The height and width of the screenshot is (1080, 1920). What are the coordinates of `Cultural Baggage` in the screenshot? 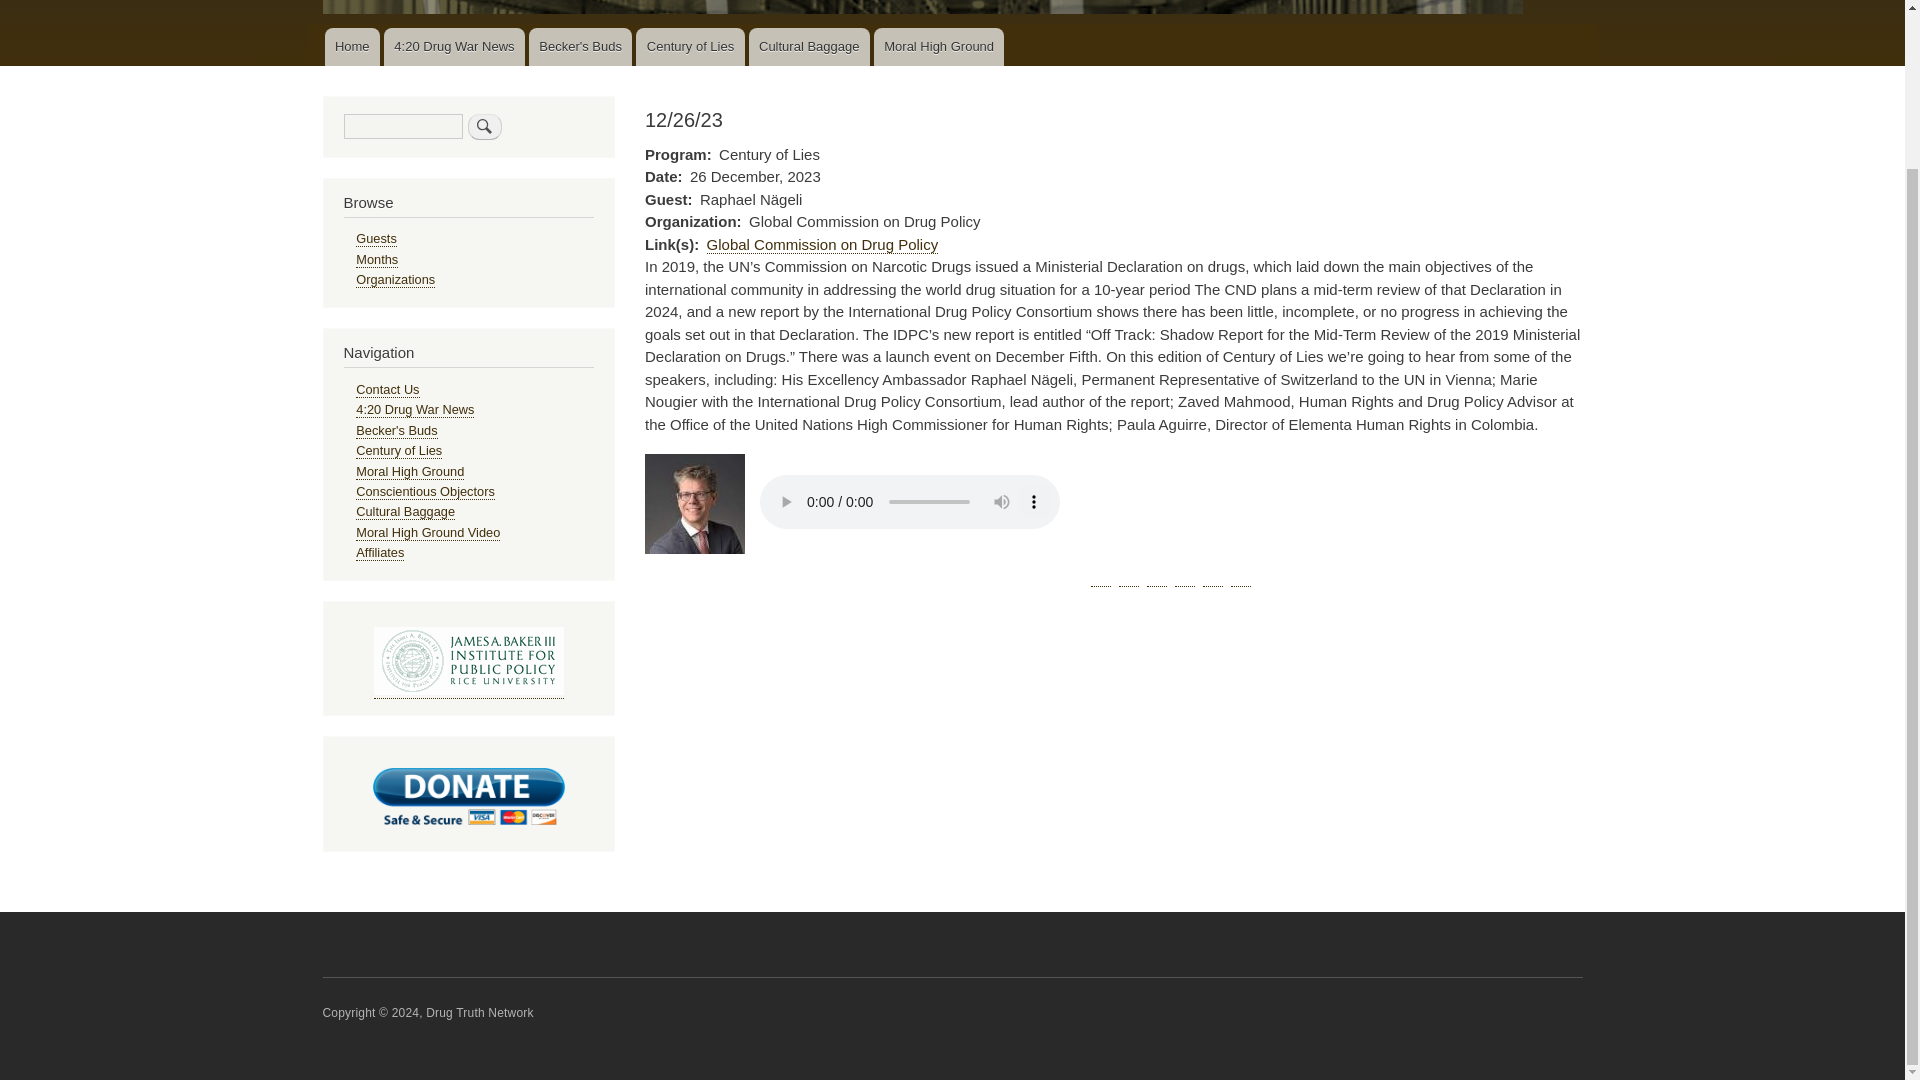 It's located at (808, 46).